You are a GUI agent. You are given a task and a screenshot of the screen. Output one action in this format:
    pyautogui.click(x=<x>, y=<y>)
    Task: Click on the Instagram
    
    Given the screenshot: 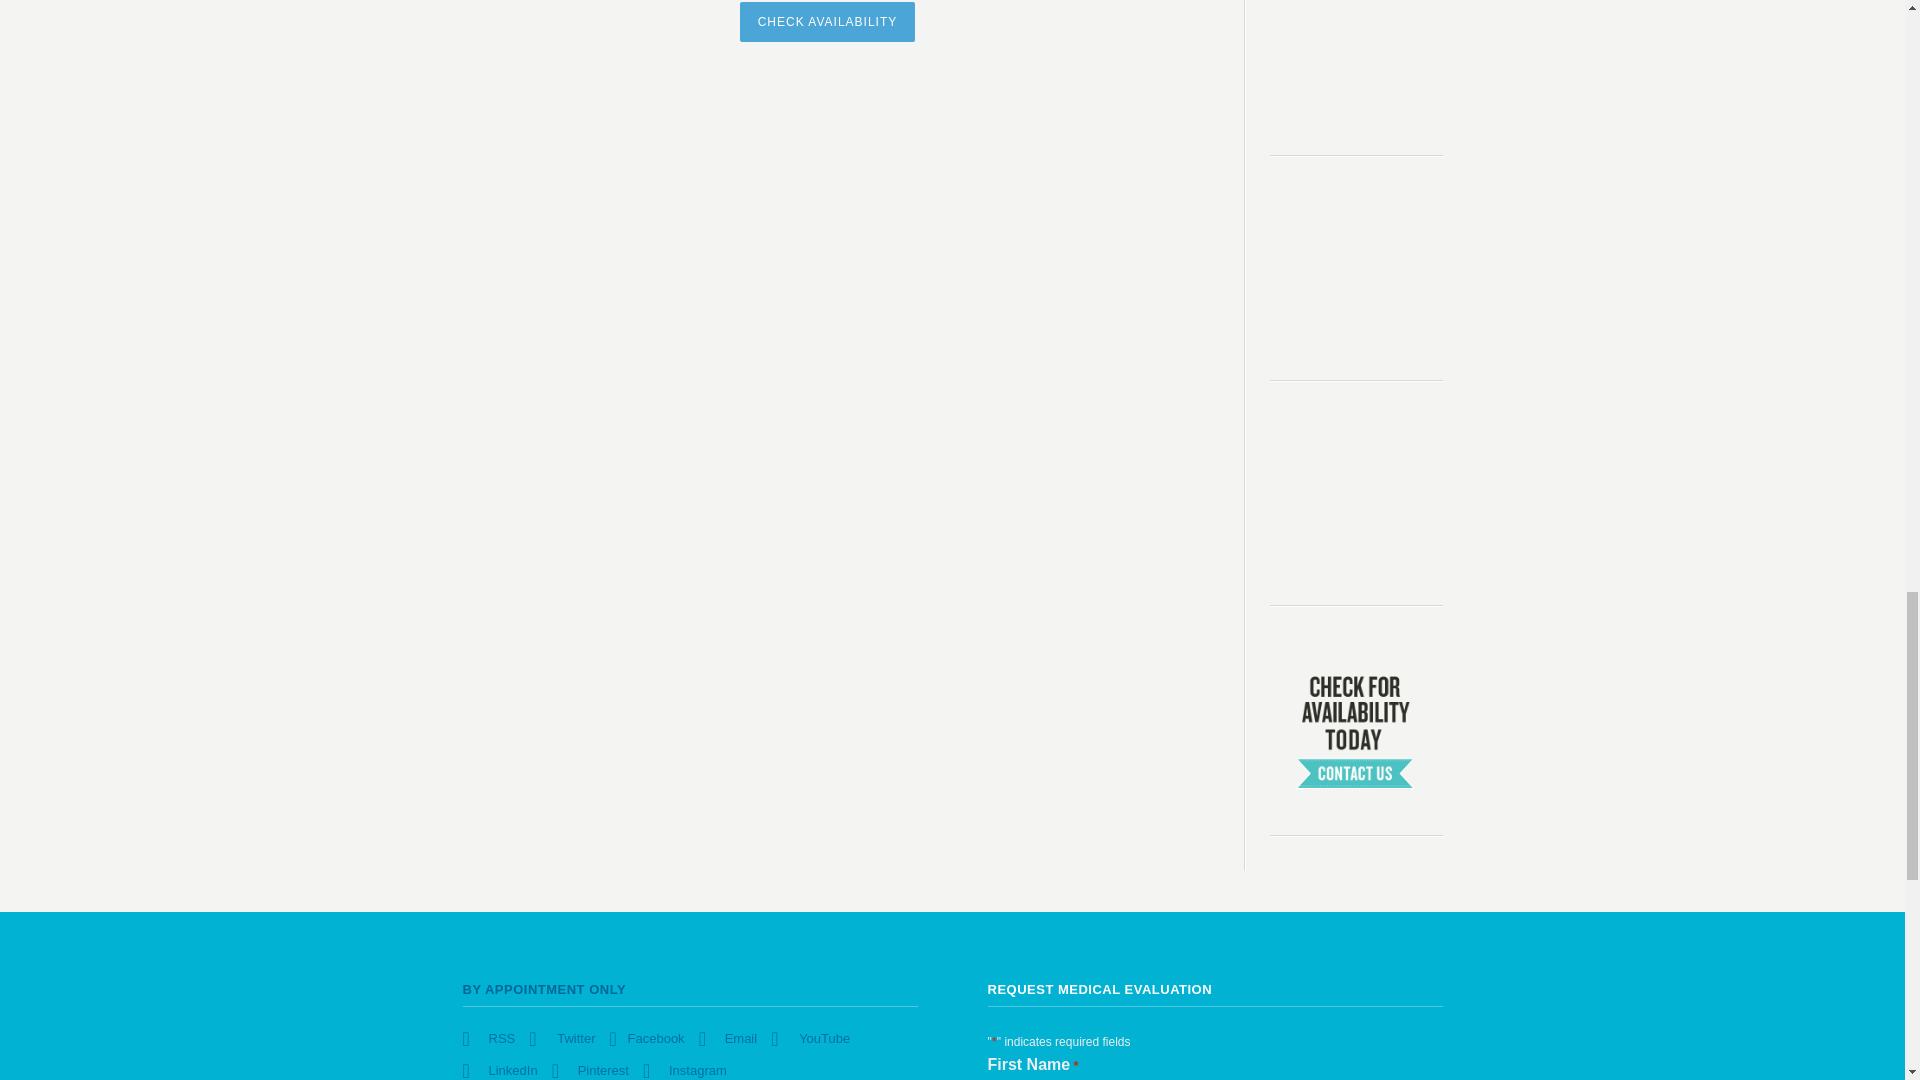 What is the action you would take?
    pyautogui.click(x=686, y=1070)
    